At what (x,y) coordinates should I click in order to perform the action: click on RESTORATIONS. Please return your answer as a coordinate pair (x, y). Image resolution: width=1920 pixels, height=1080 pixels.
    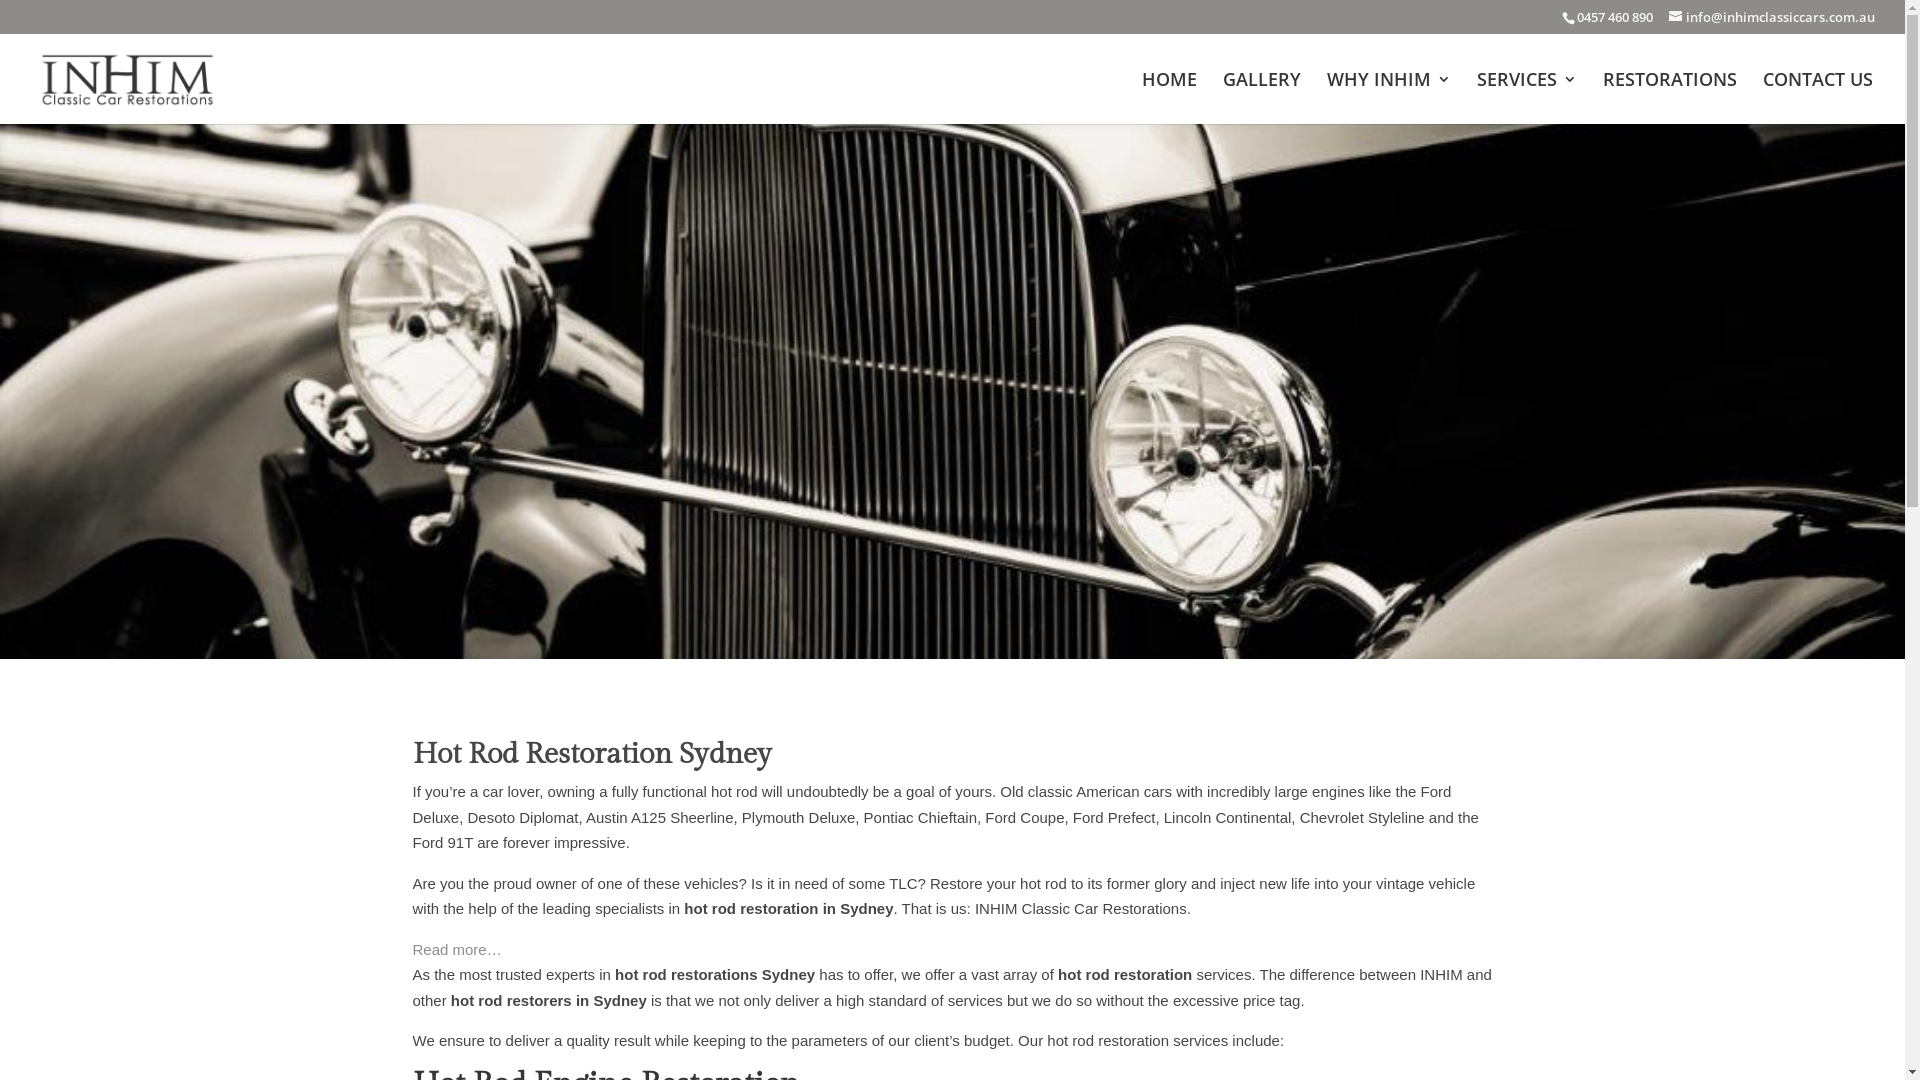
    Looking at the image, I should click on (1670, 98).